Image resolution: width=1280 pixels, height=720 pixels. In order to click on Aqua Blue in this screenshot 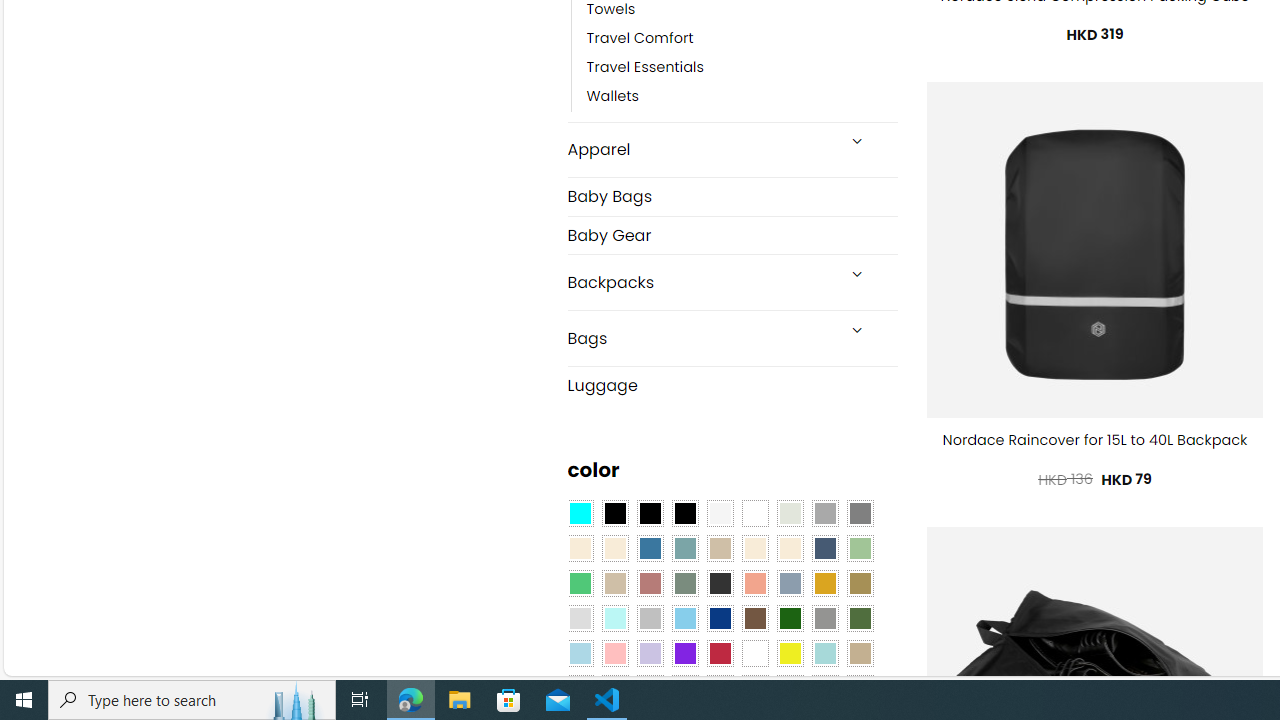, I will do `click(580, 514)`.